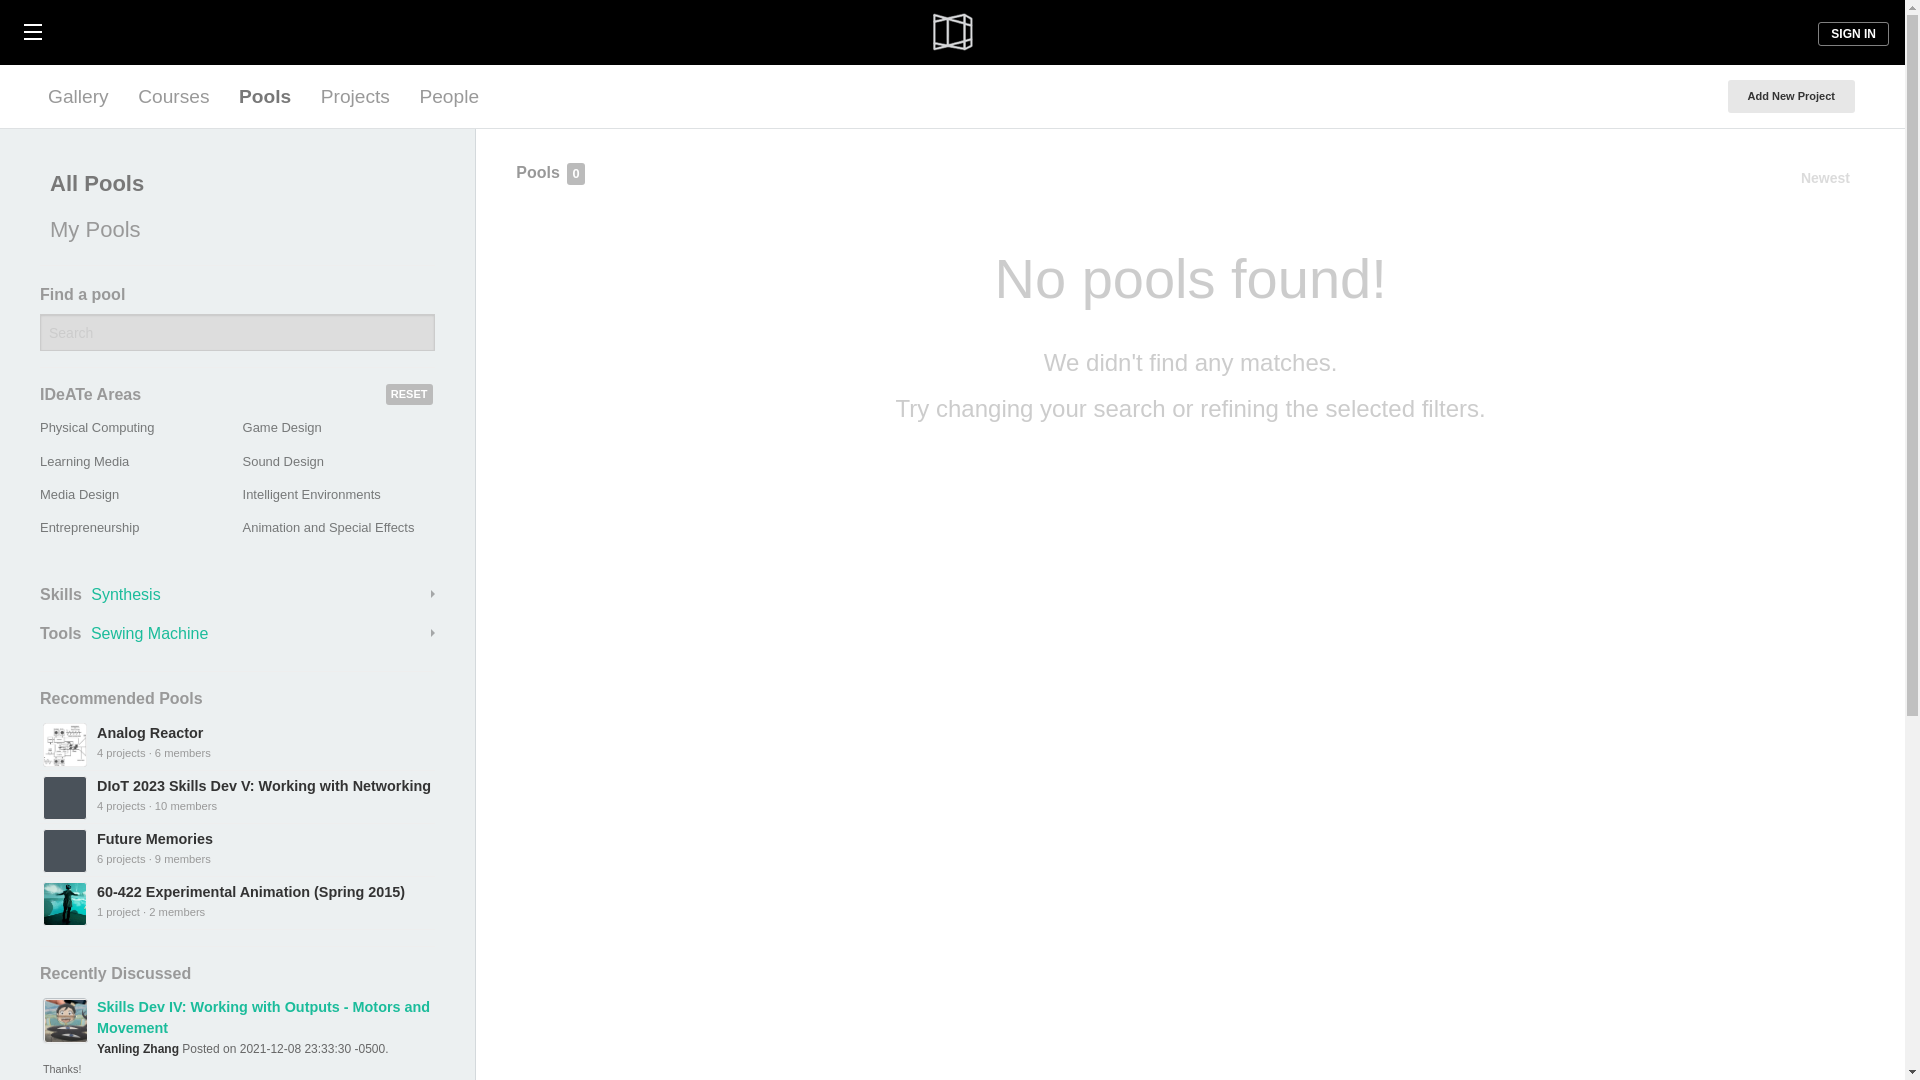 The height and width of the screenshot is (1080, 1920). I want to click on Sound Design, so click(284, 460).